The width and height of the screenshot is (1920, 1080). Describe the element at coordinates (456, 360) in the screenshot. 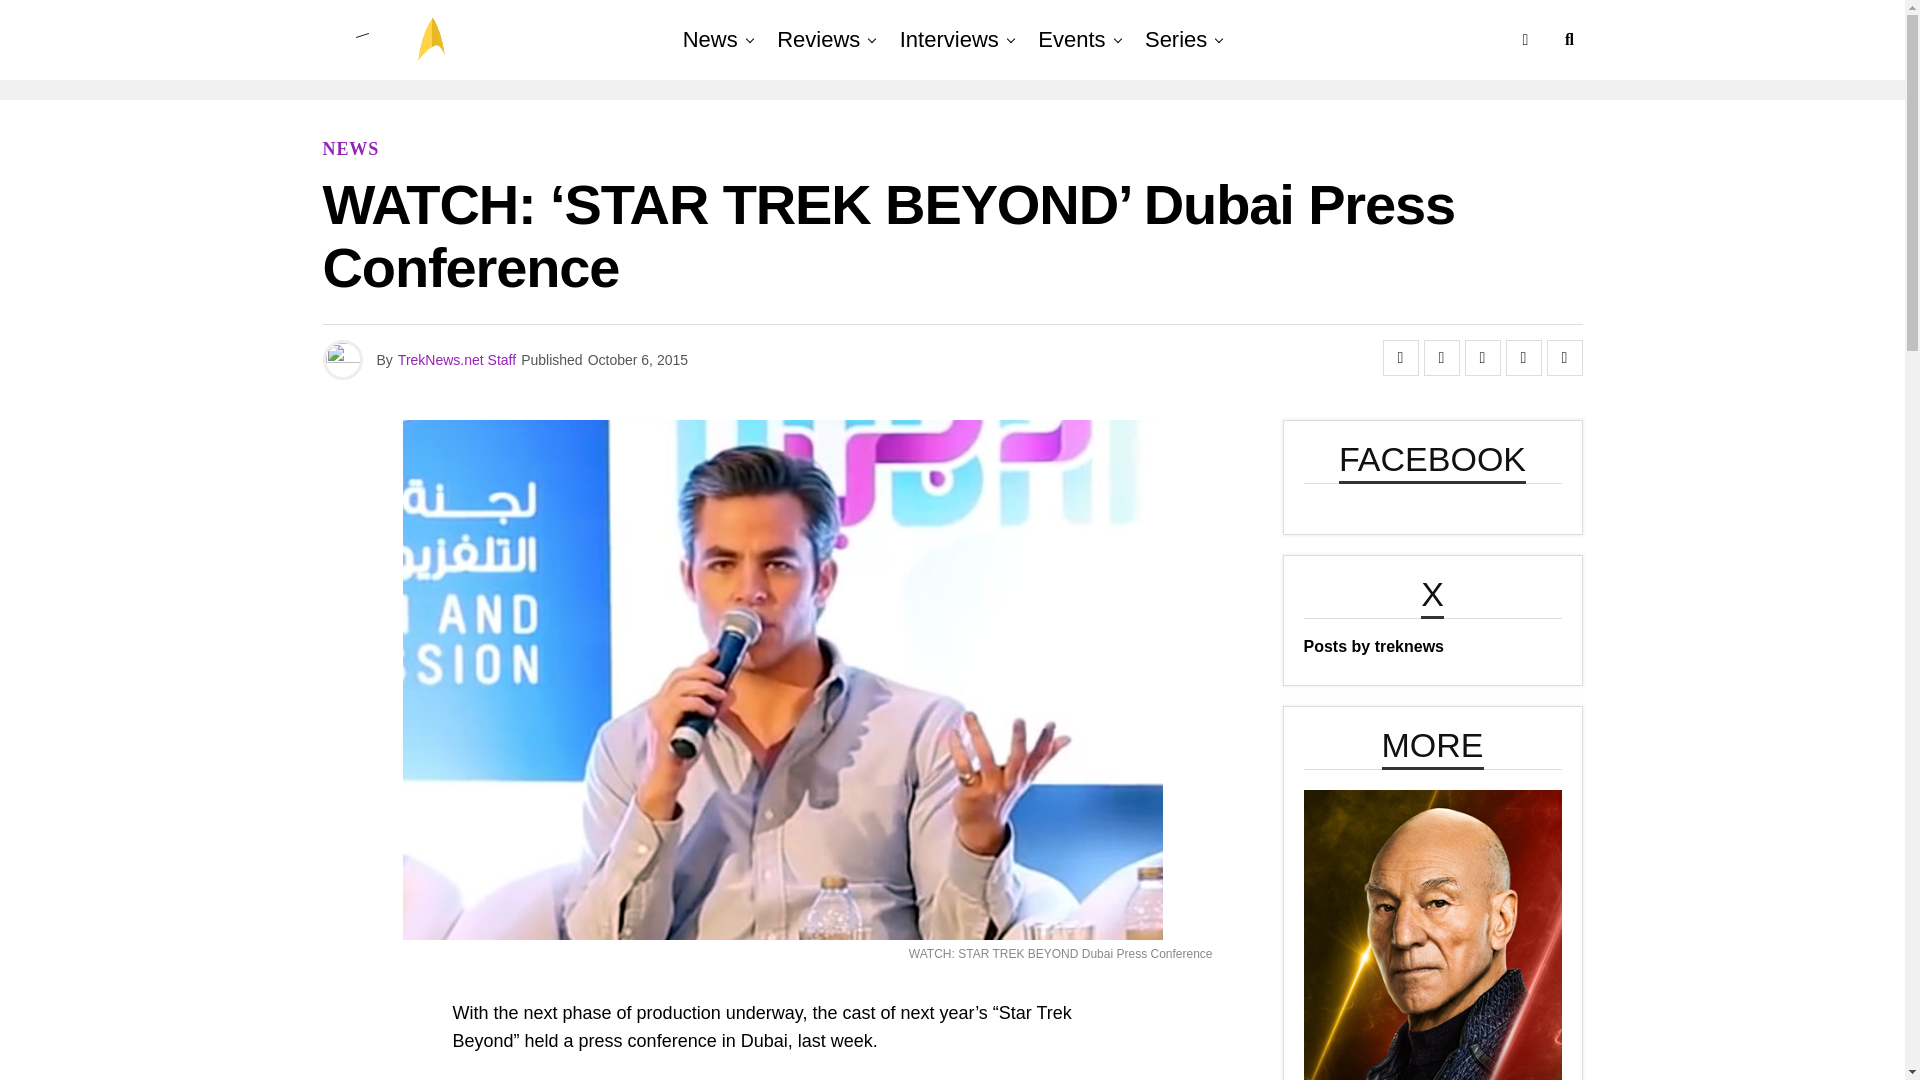

I see `Posts by TrekNews.net Staff` at that location.